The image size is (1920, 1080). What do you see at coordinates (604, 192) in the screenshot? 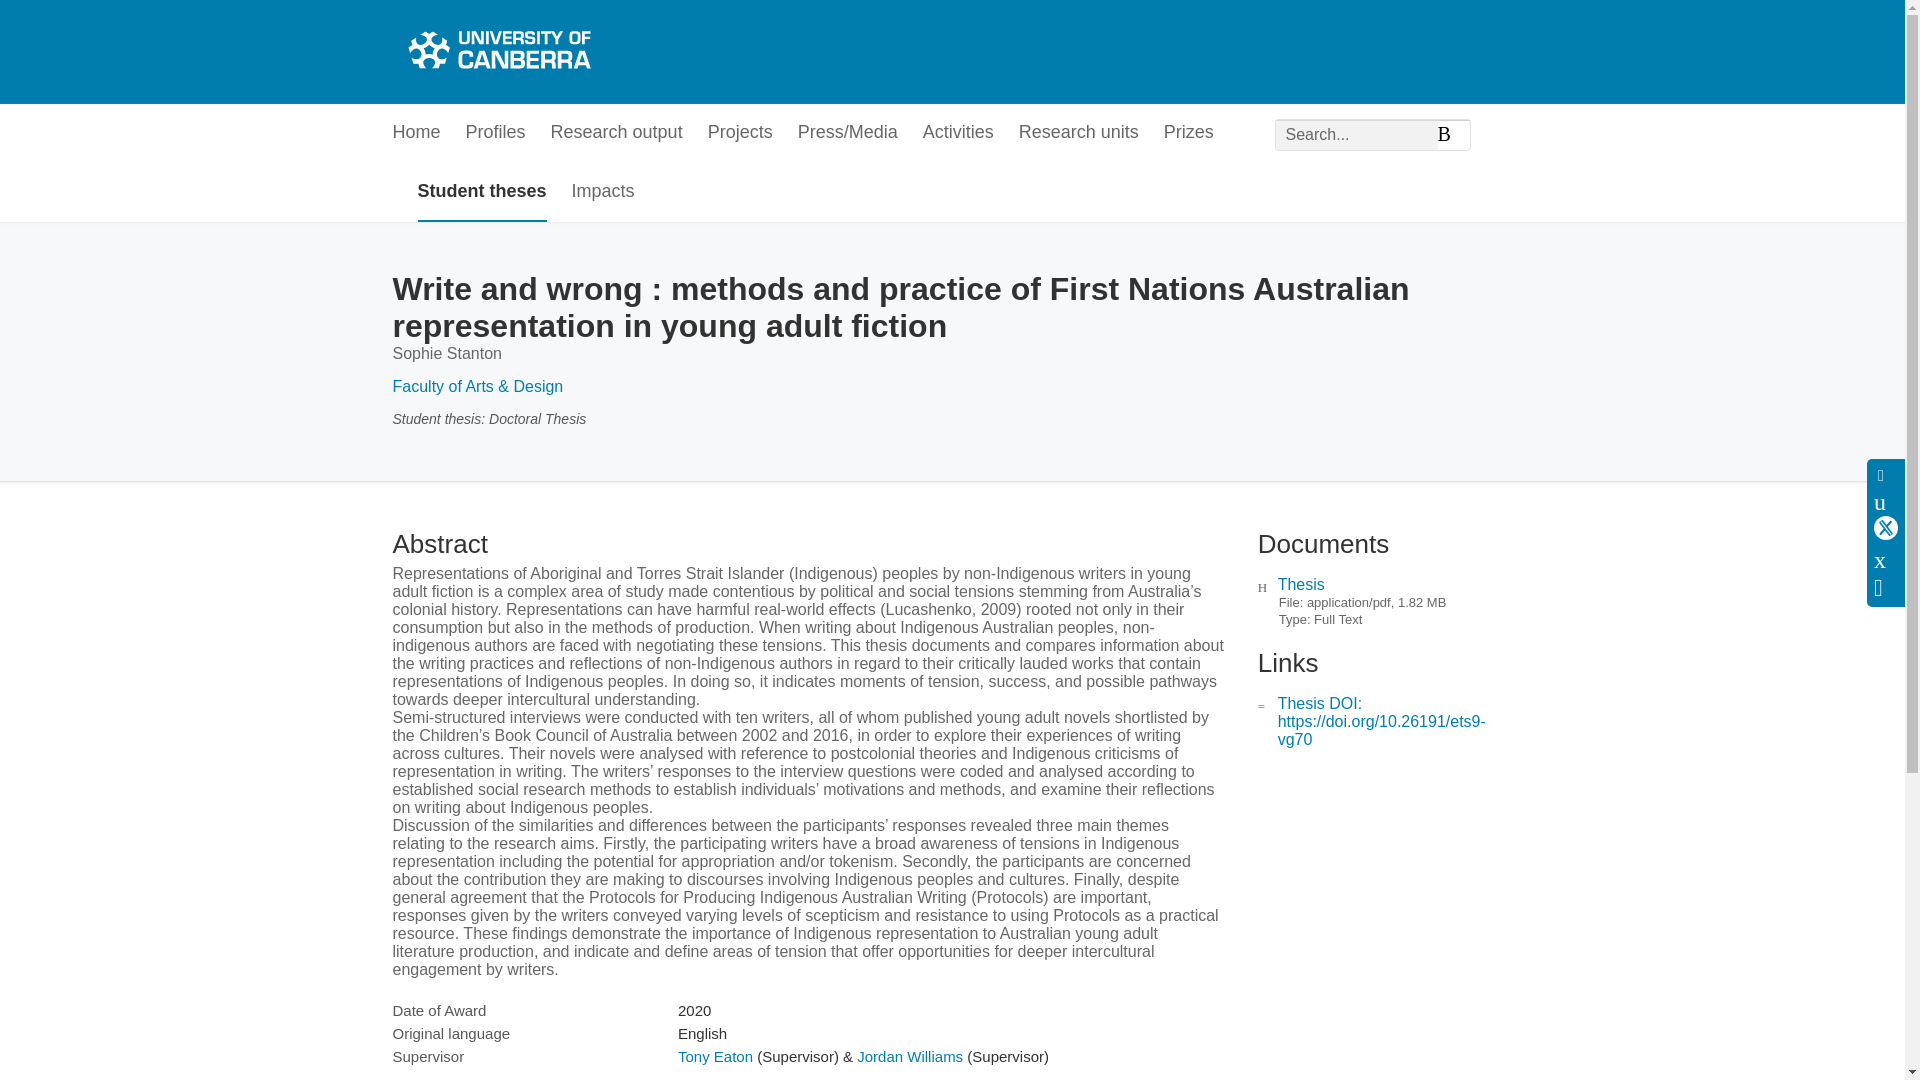
I see `Impacts` at bounding box center [604, 192].